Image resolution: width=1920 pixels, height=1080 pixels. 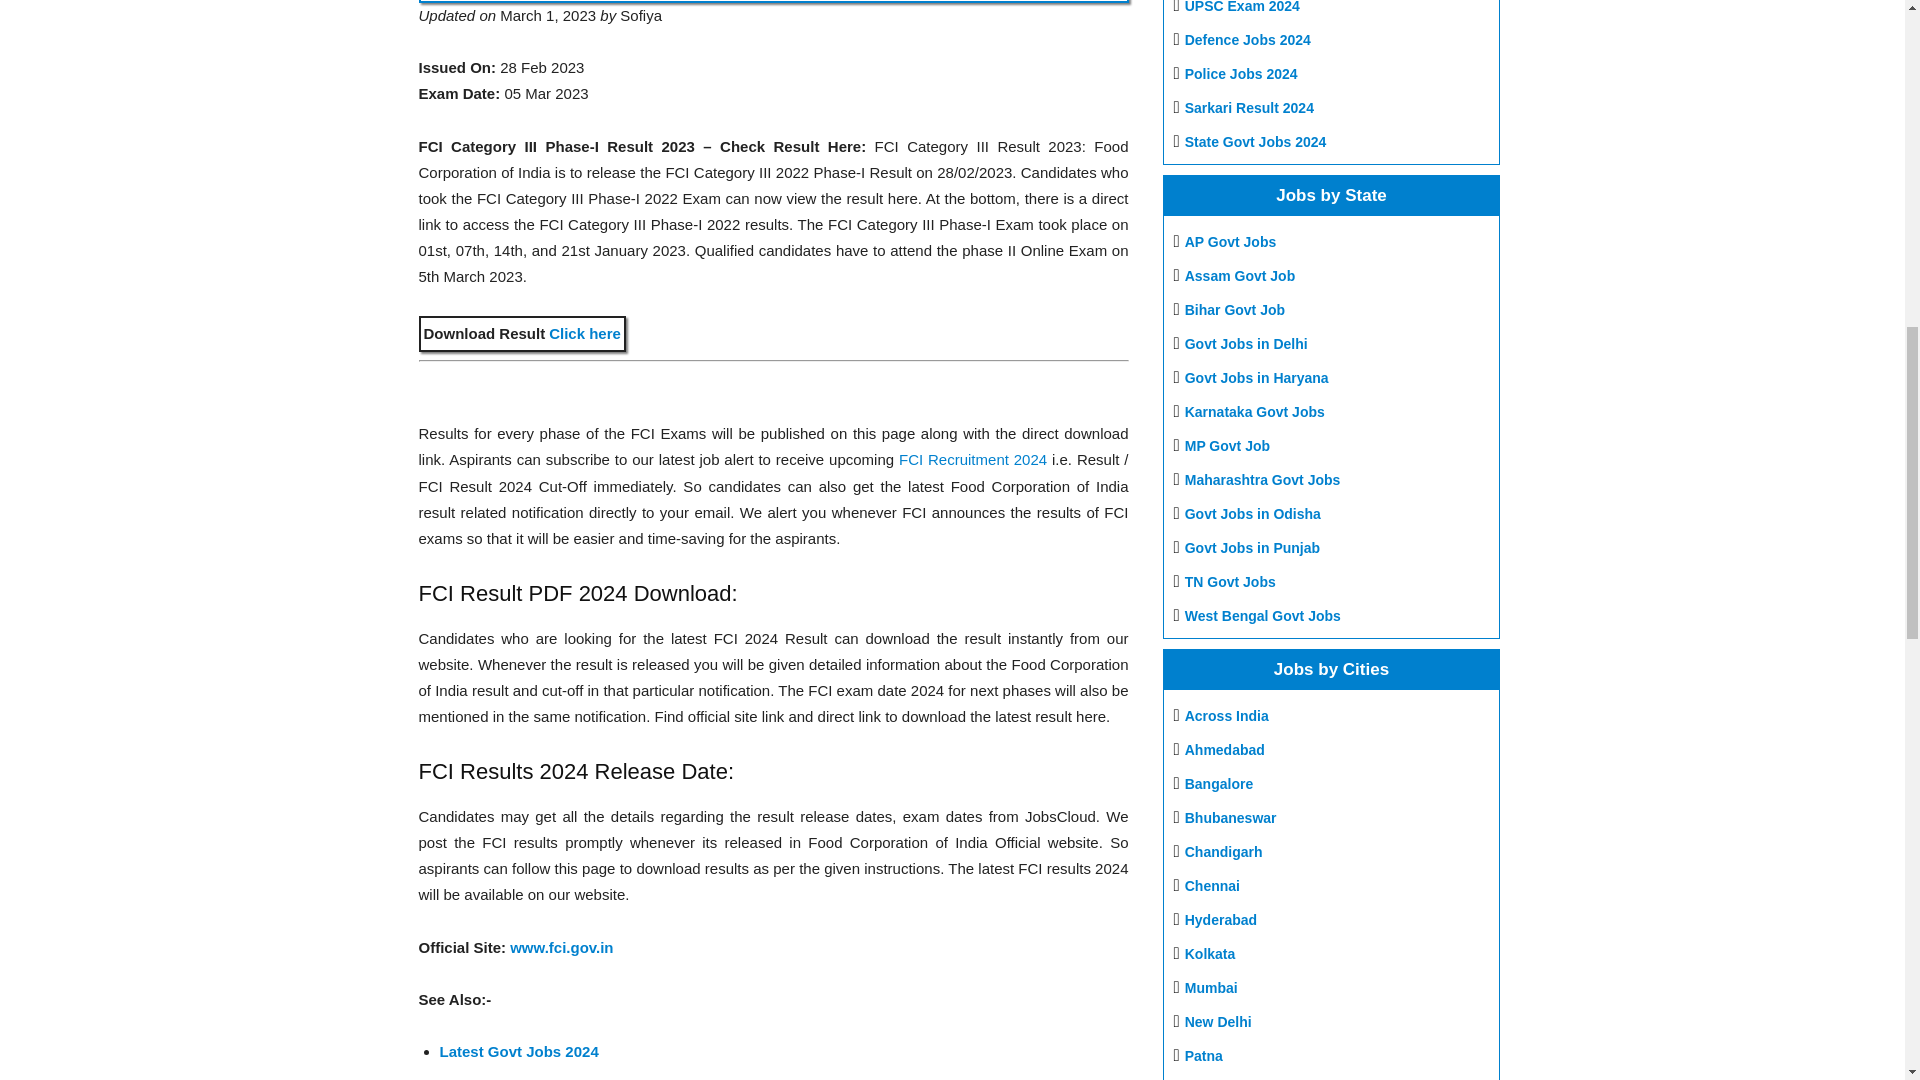 What do you see at coordinates (1224, 750) in the screenshot?
I see `Jobs in Ahmedabad` at bounding box center [1224, 750].